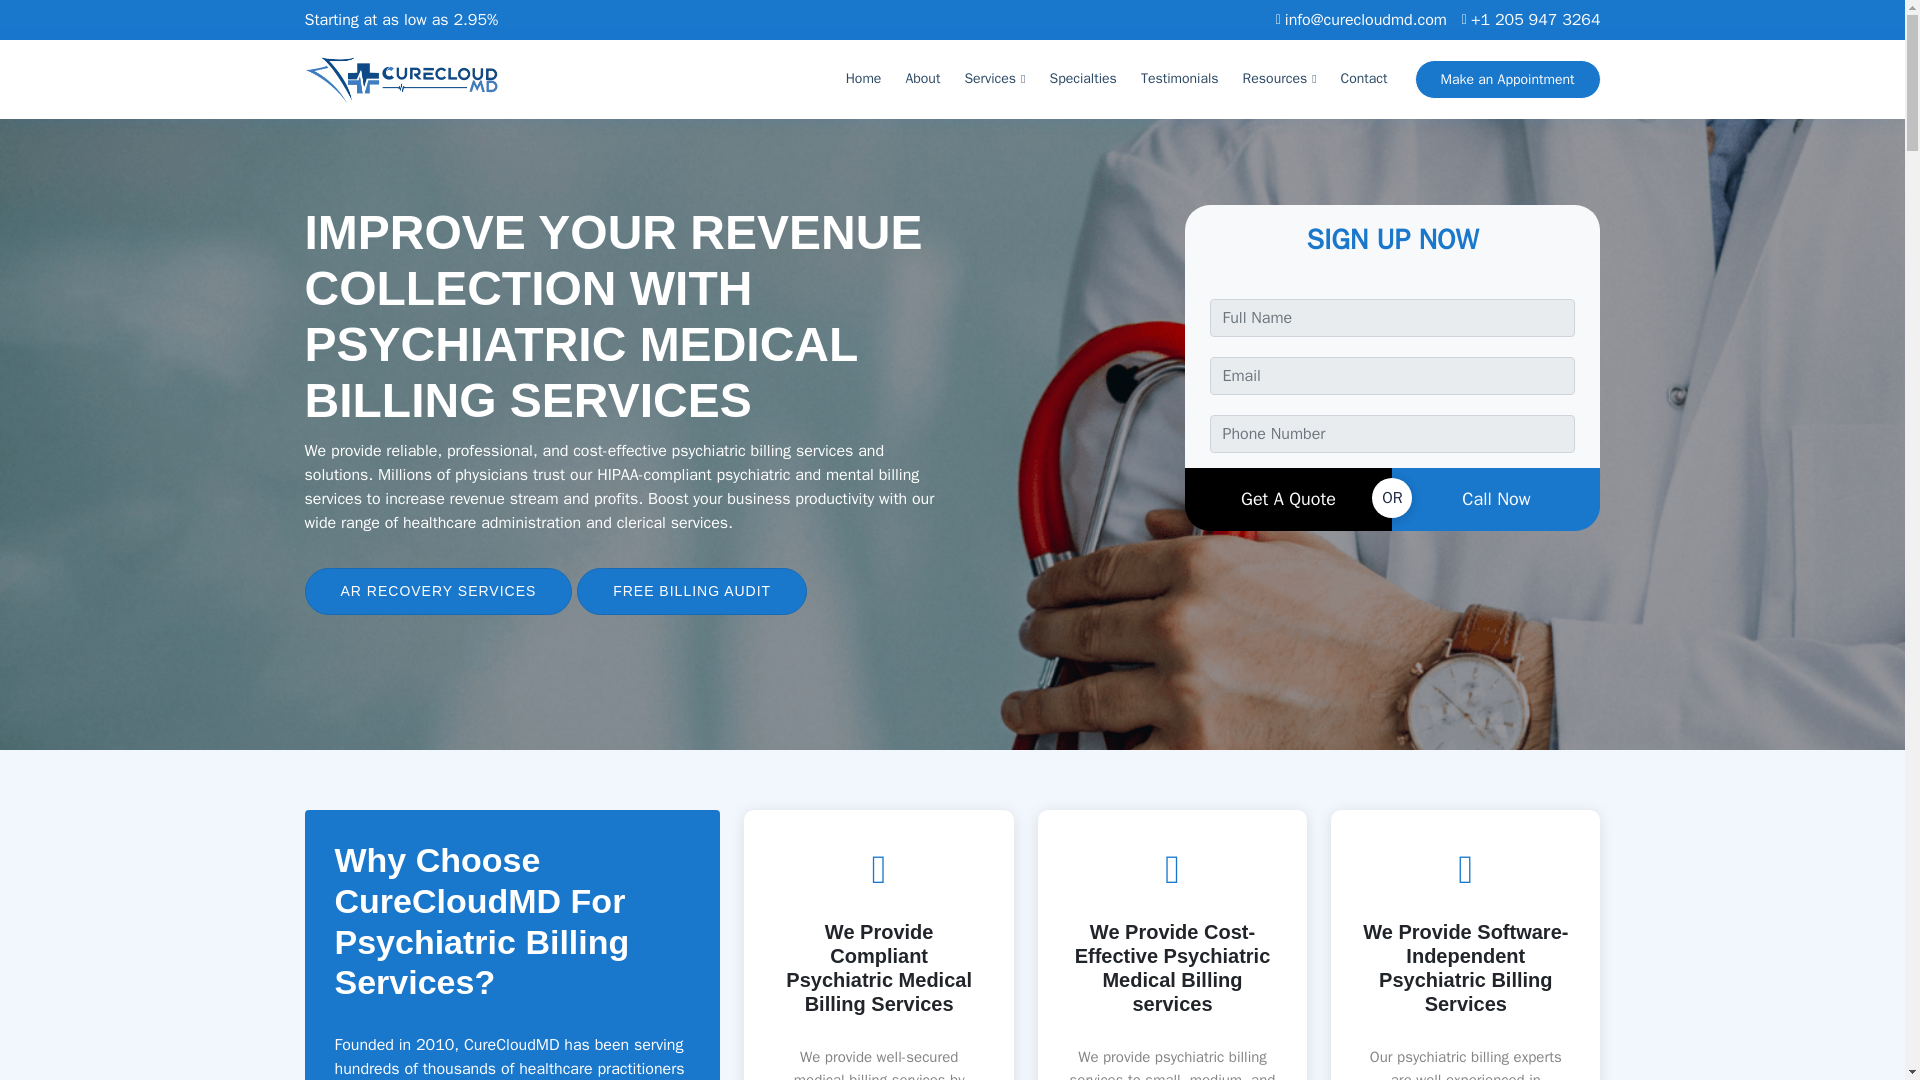 The width and height of the screenshot is (1920, 1080). Describe the element at coordinates (1084, 79) in the screenshot. I see `Specialties` at that location.